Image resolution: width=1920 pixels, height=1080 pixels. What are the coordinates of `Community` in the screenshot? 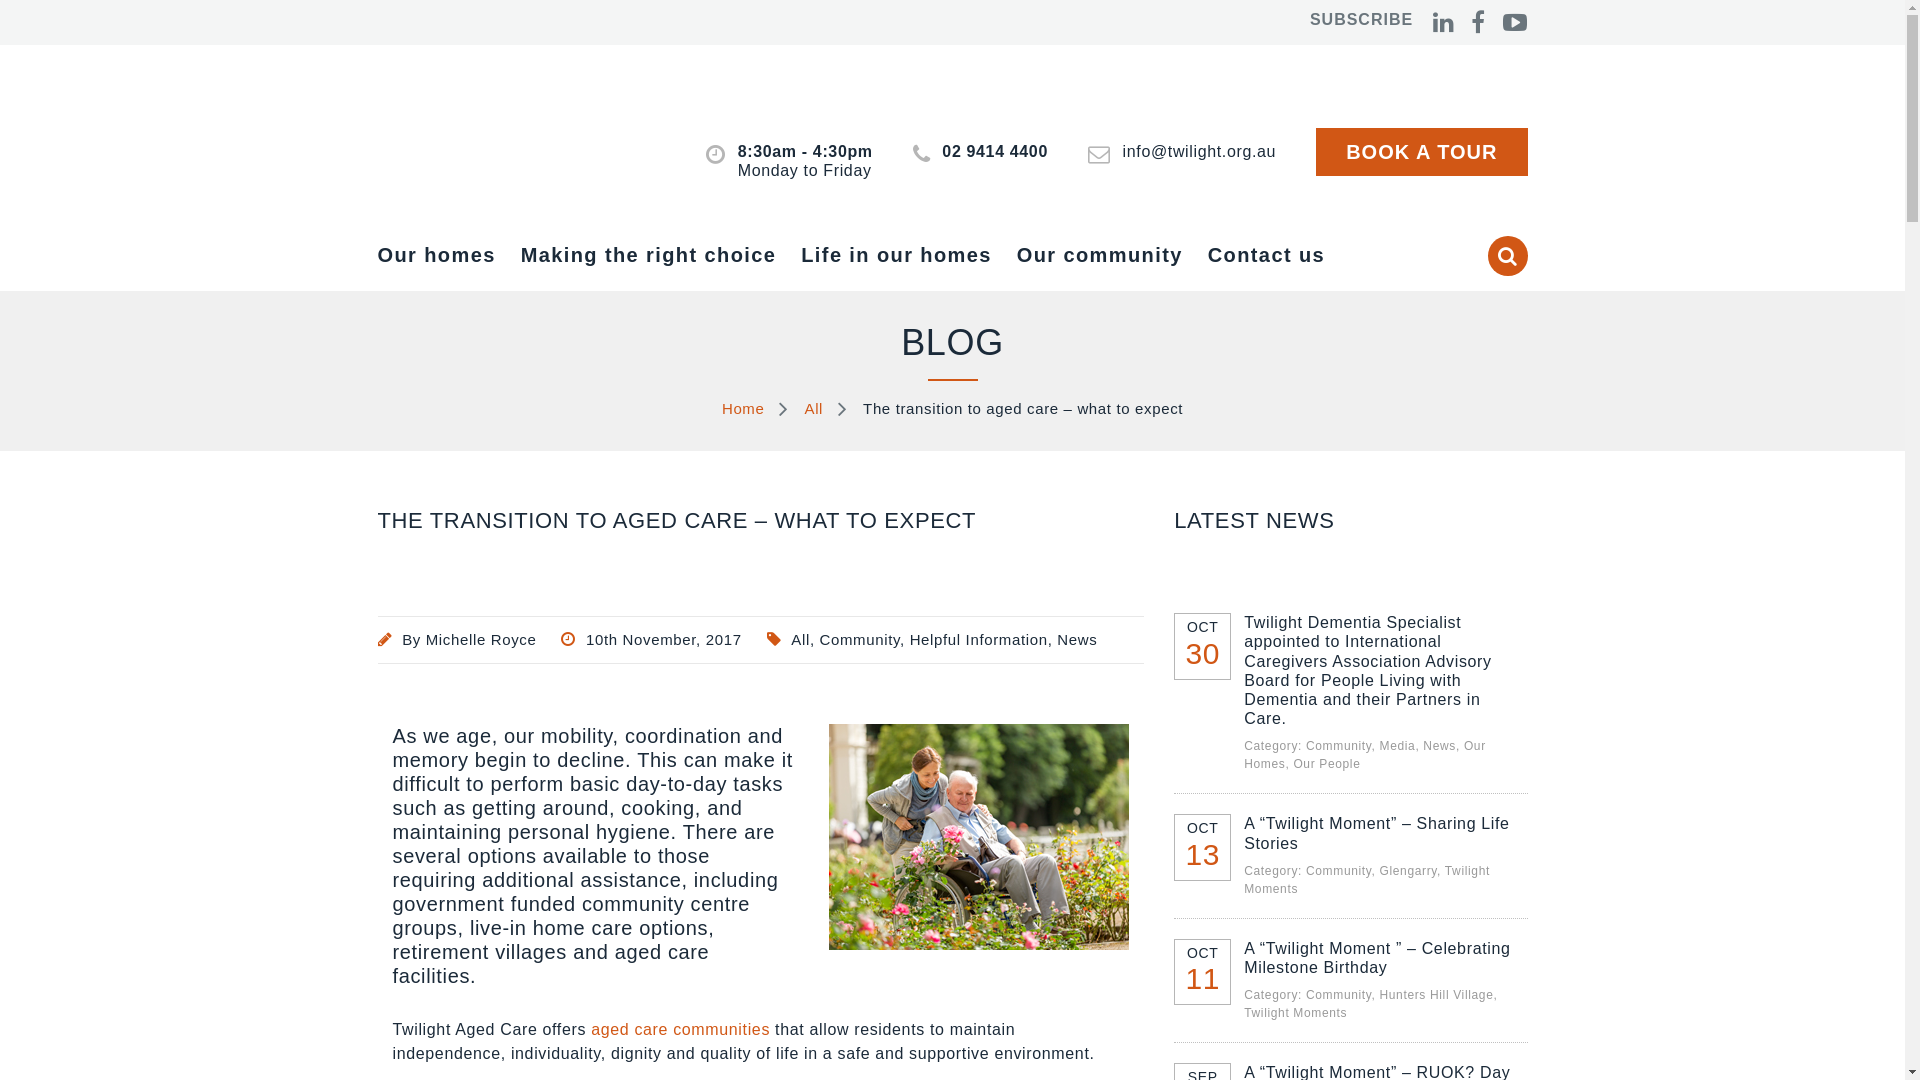 It's located at (1339, 871).